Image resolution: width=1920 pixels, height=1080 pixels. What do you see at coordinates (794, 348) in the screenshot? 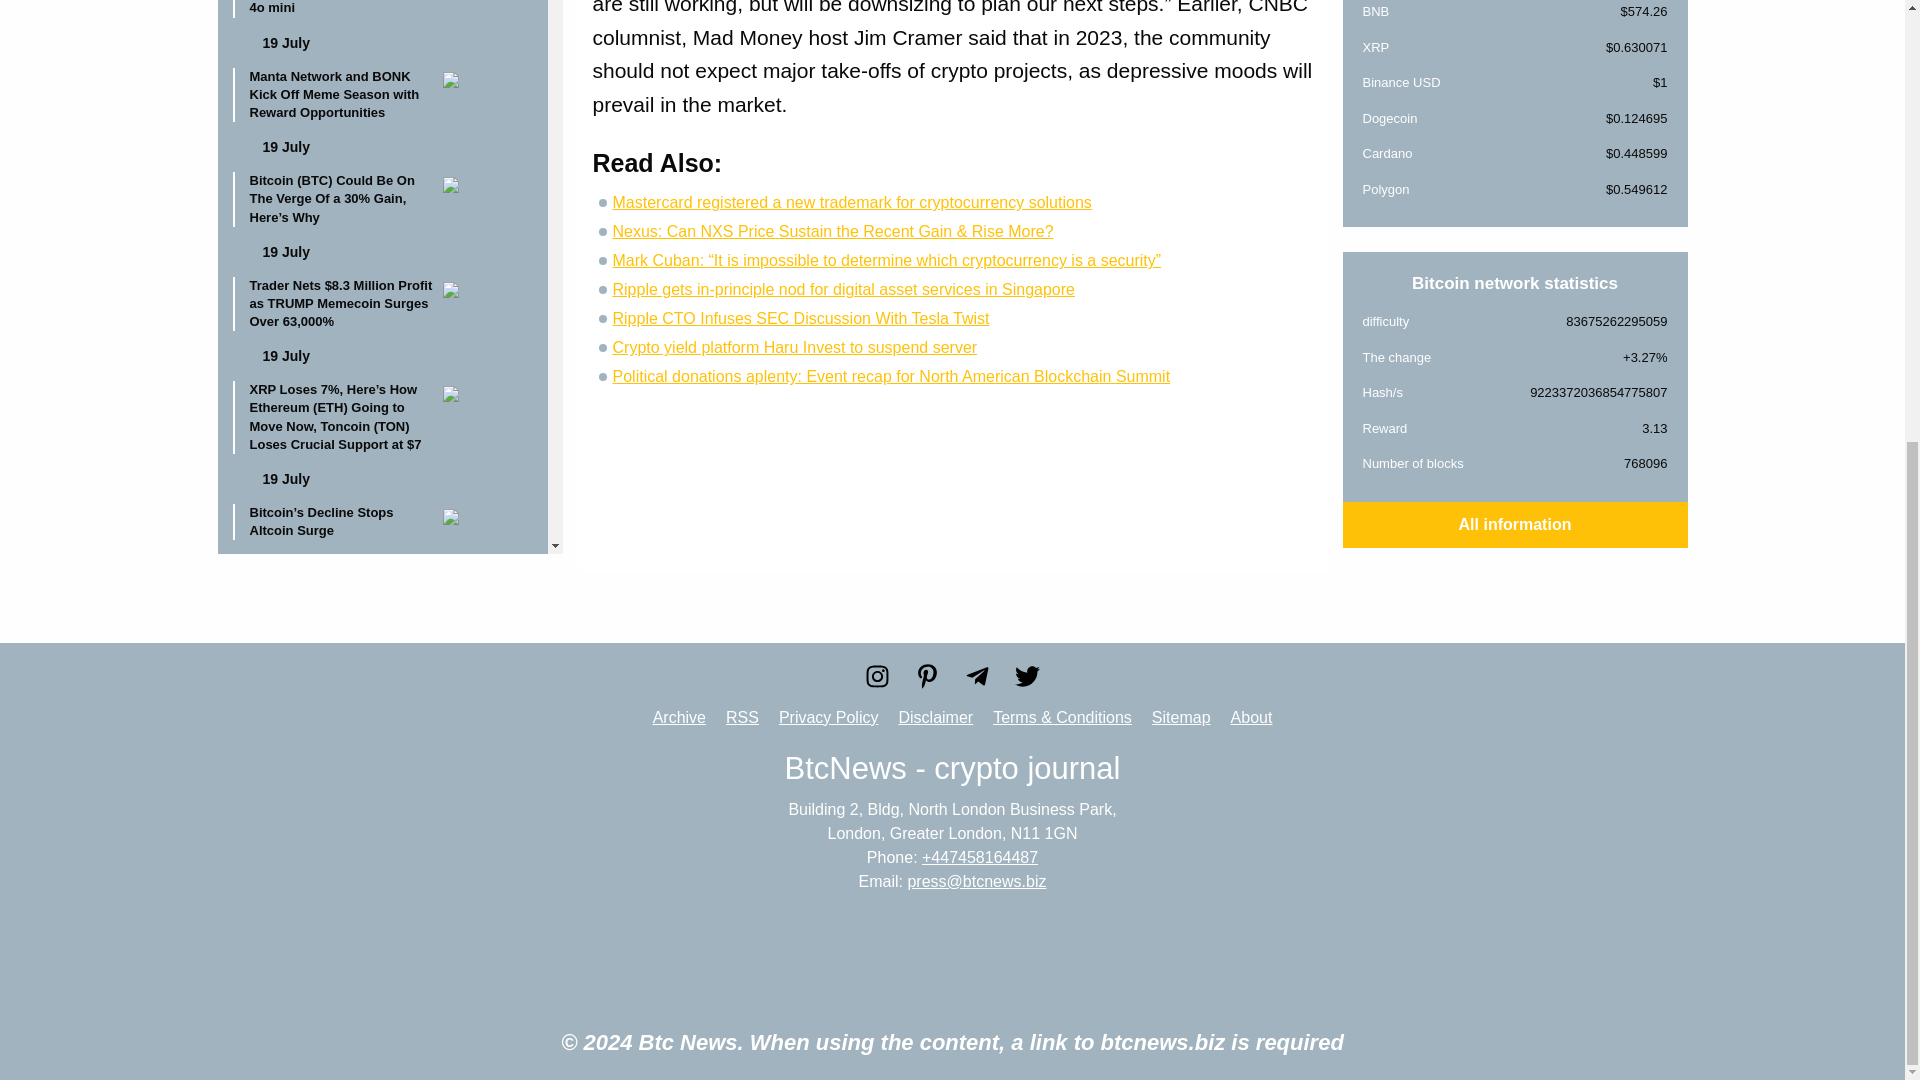
I see `Crypto yield platform Haru Invest to suspend server` at bounding box center [794, 348].